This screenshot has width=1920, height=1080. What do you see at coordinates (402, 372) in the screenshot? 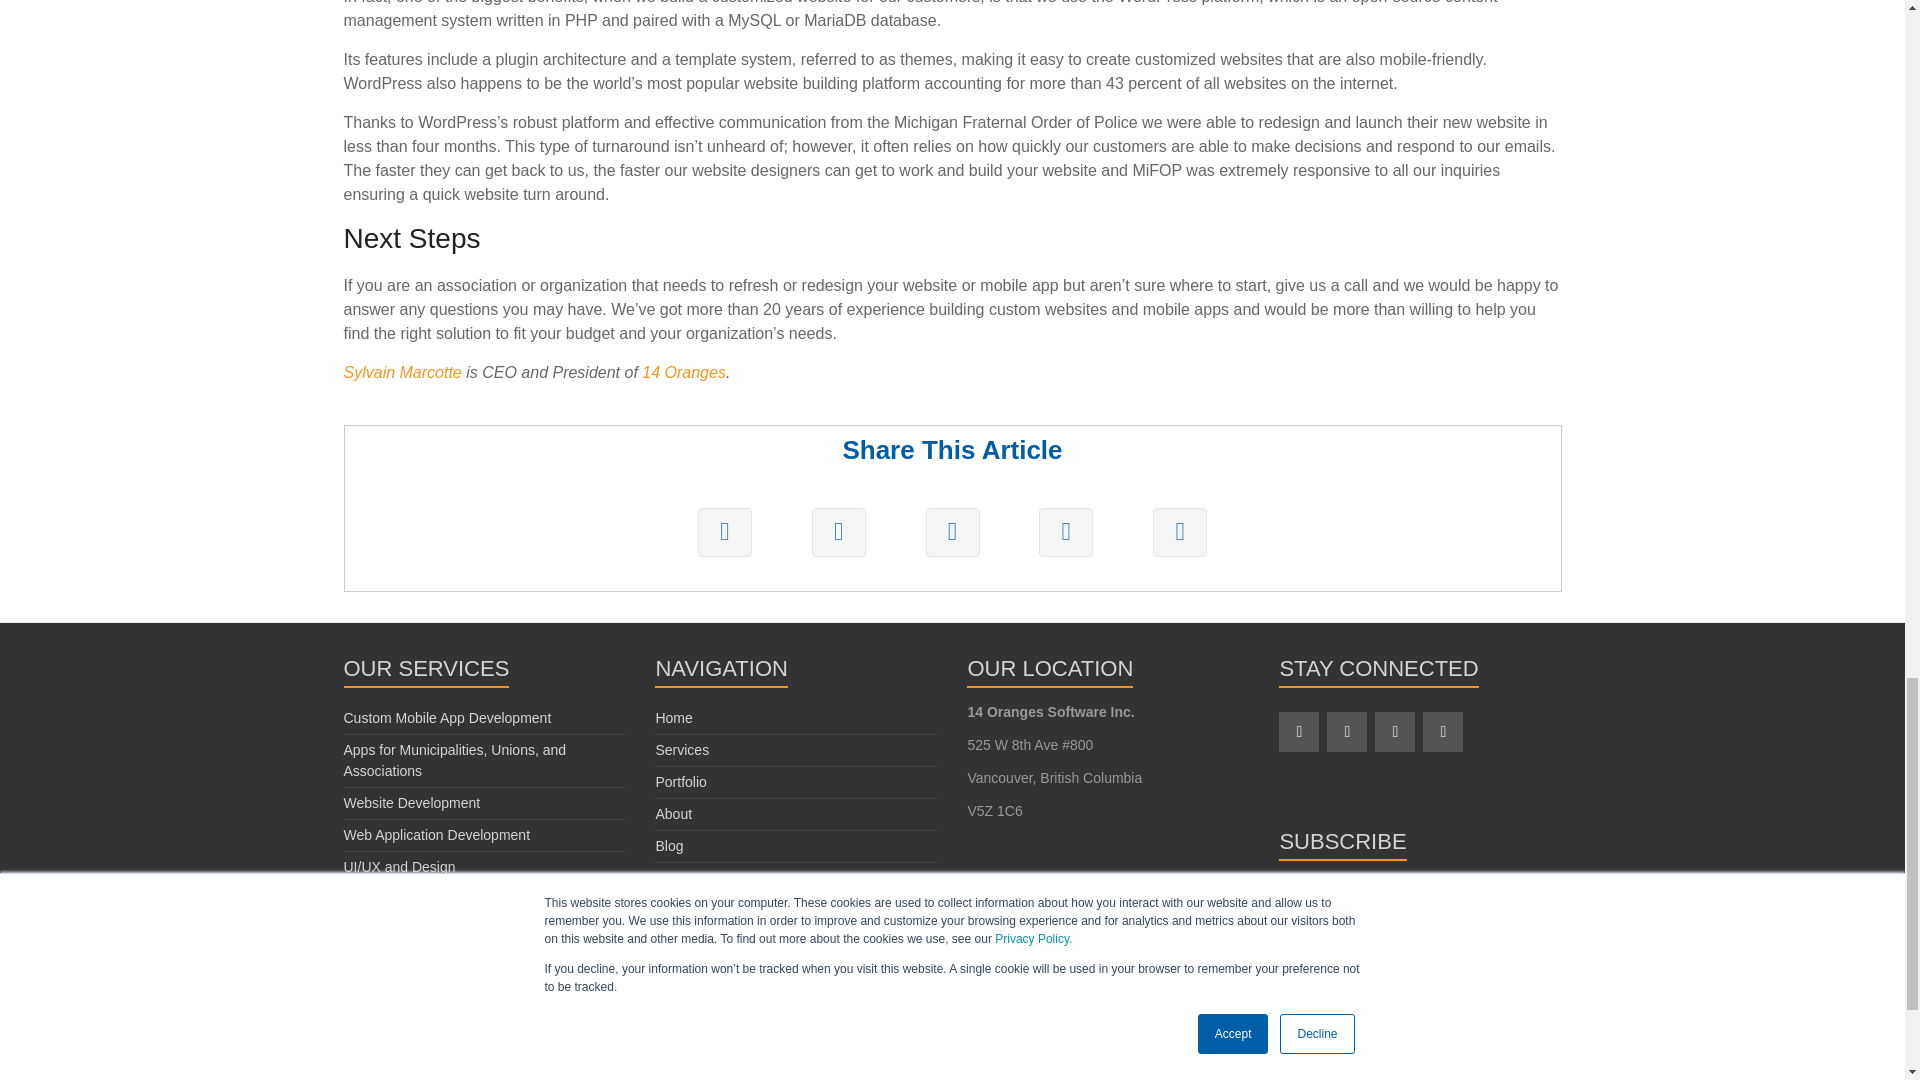
I see `Sylvain Marcotte` at bounding box center [402, 372].